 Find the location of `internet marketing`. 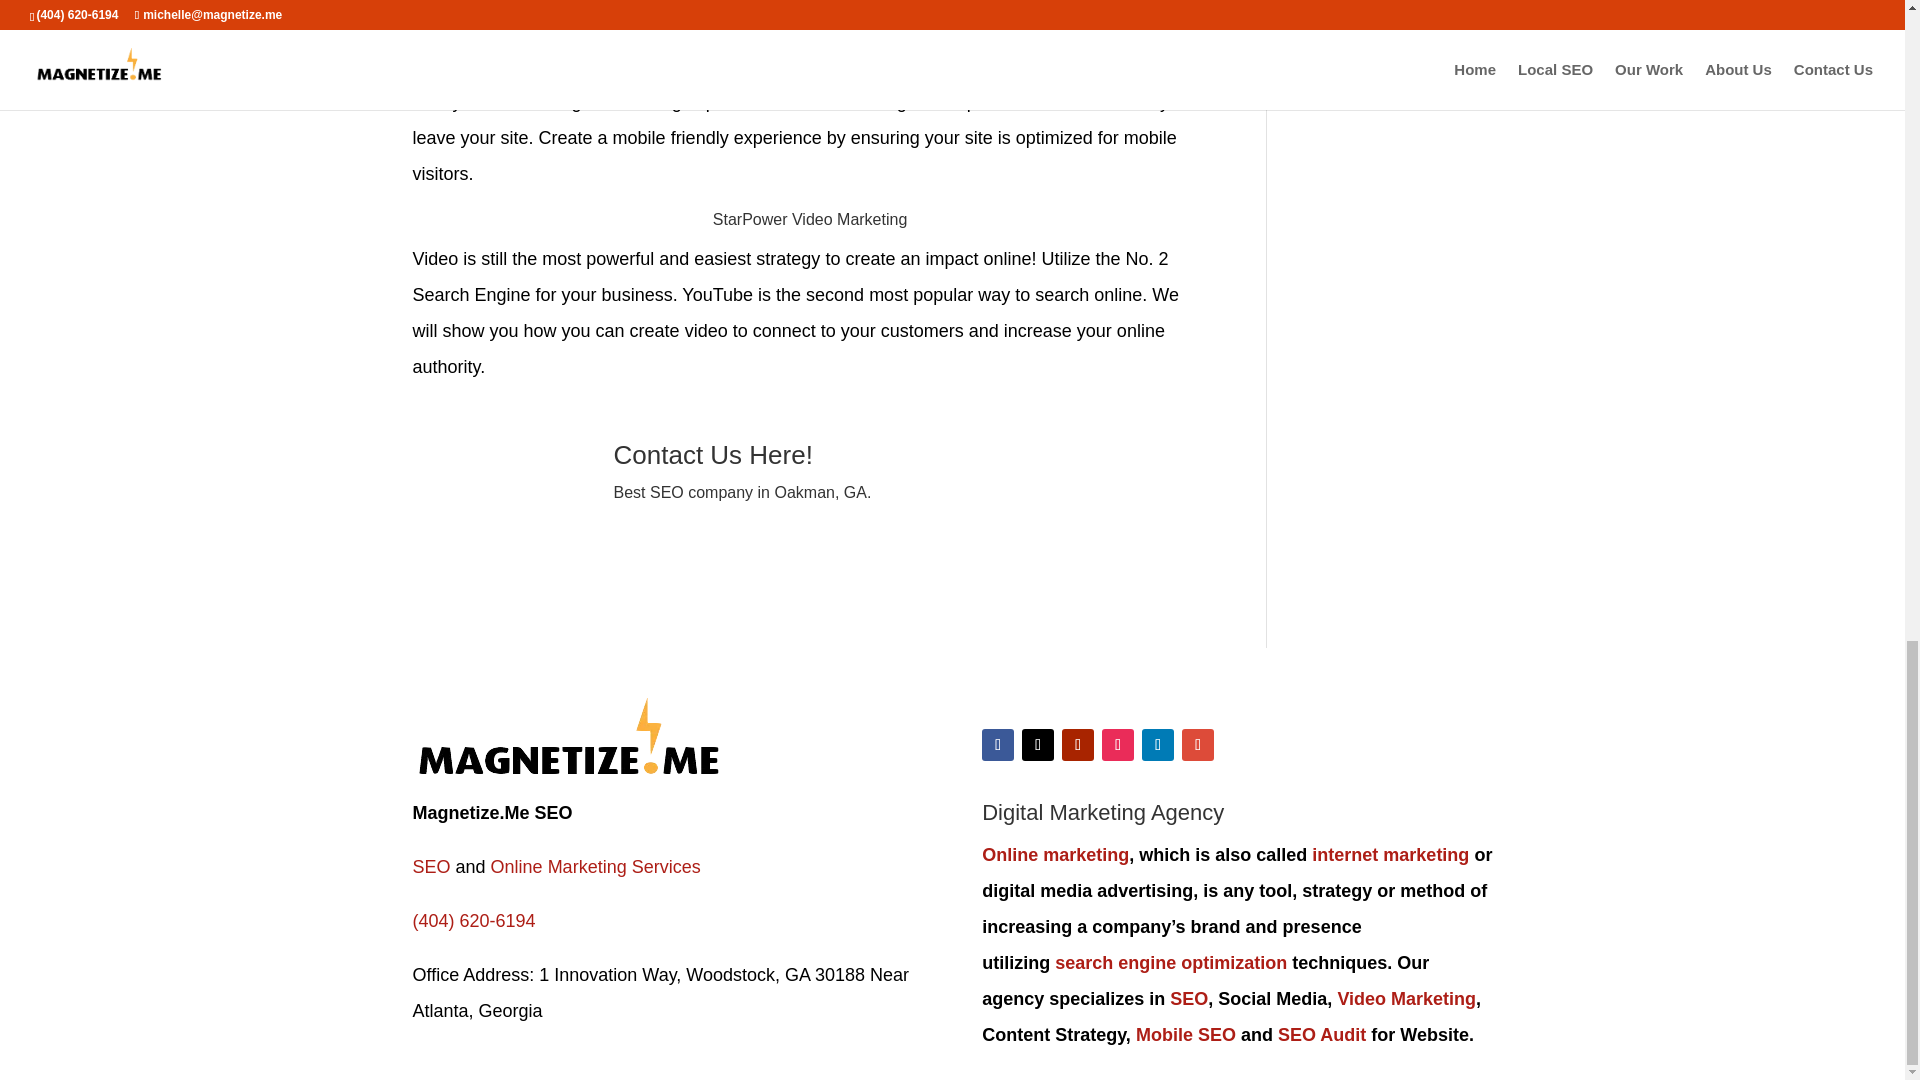

internet marketing is located at coordinates (1390, 854).